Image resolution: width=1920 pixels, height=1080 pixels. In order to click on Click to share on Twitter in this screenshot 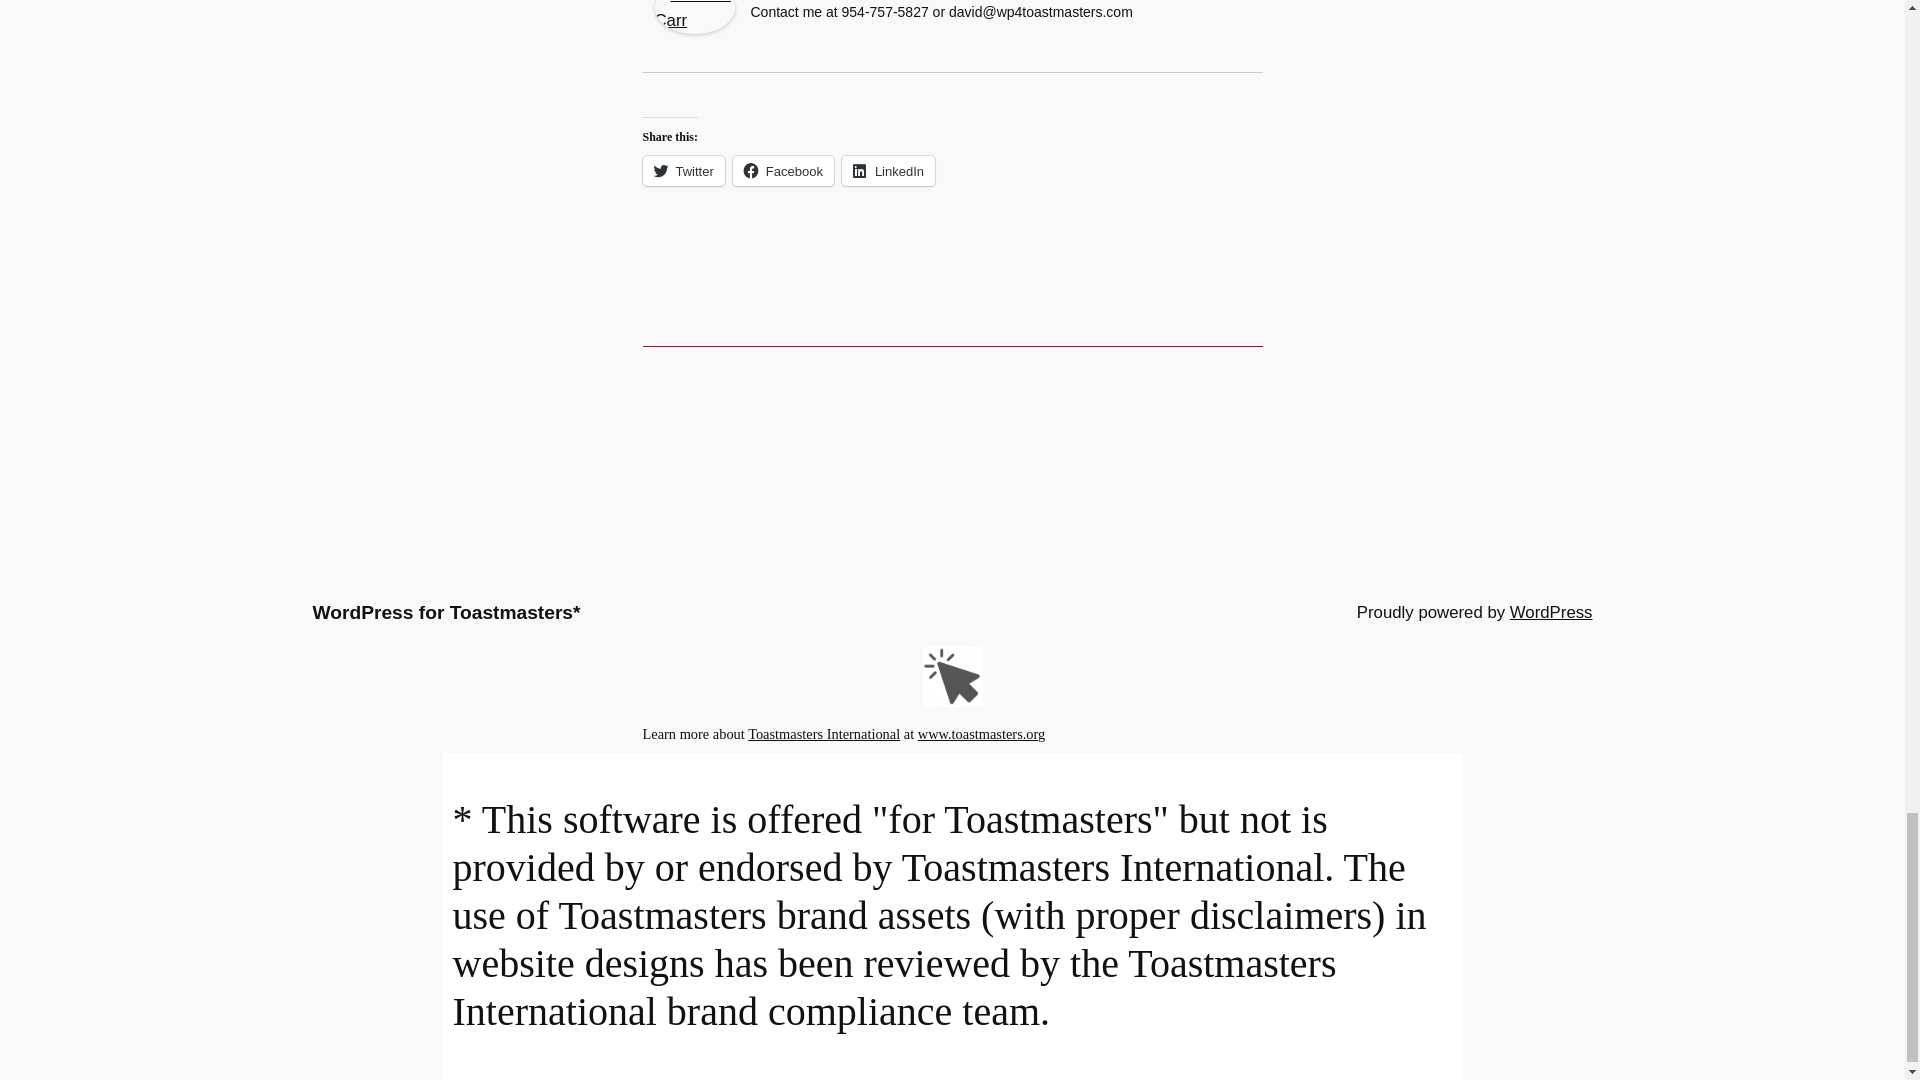, I will do `click(682, 170)`.